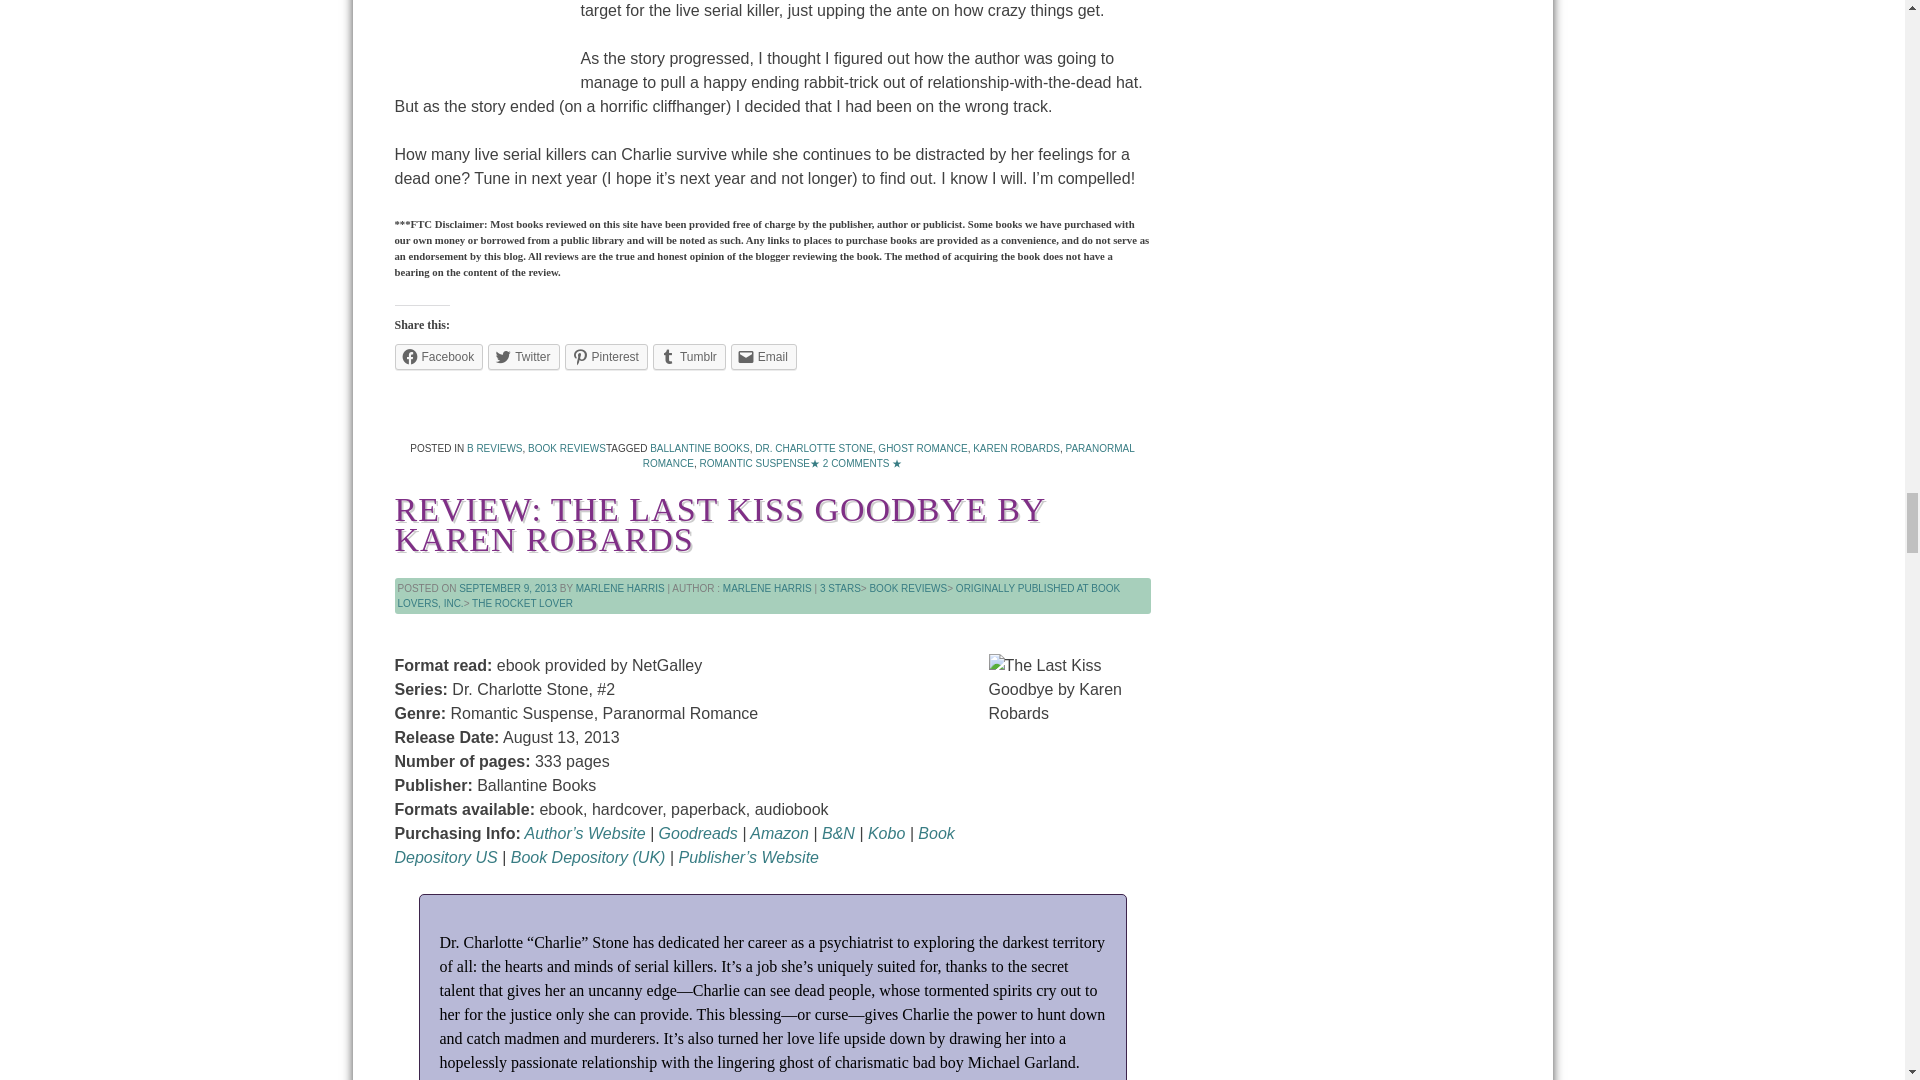 This screenshot has height=1080, width=1920. What do you see at coordinates (438, 357) in the screenshot?
I see `Click to share on Facebook` at bounding box center [438, 357].